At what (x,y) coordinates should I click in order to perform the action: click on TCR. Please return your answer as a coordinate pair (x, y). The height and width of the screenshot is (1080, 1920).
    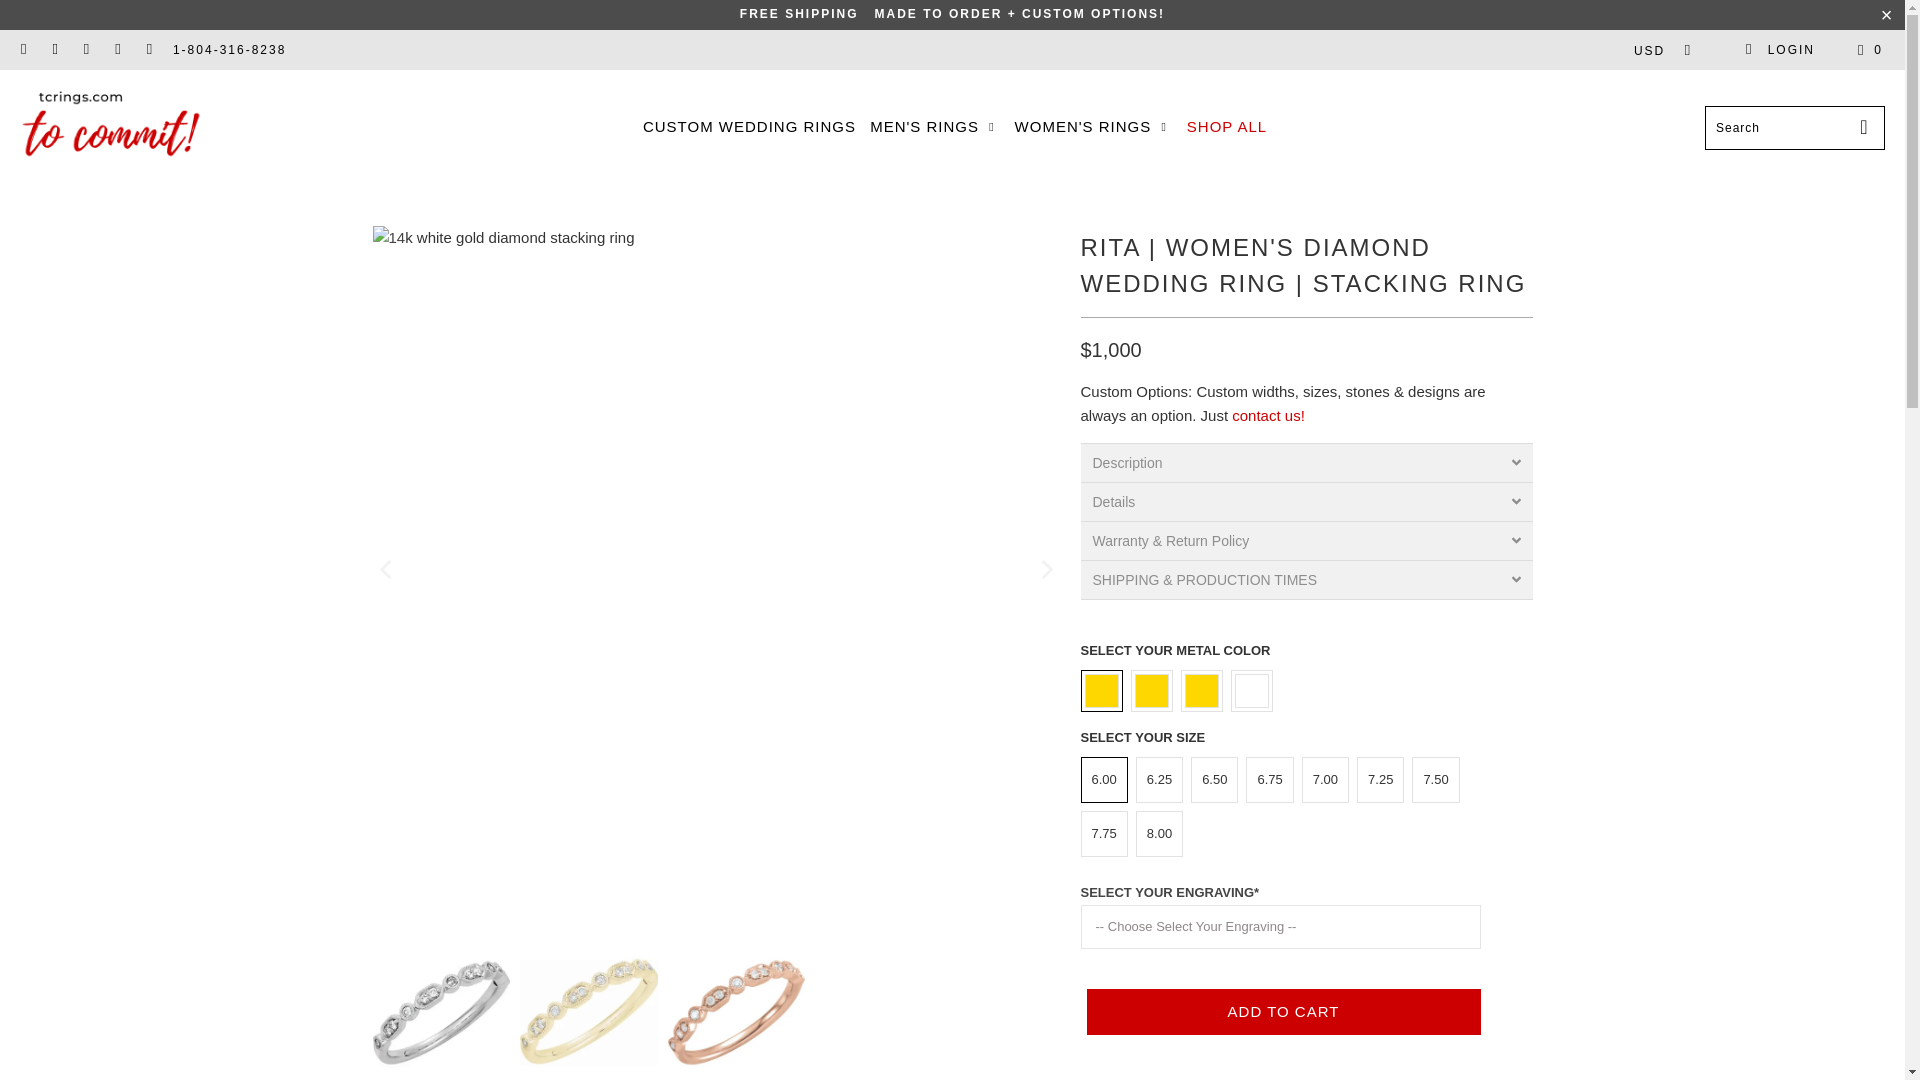
    Looking at the image, I should click on (112, 128).